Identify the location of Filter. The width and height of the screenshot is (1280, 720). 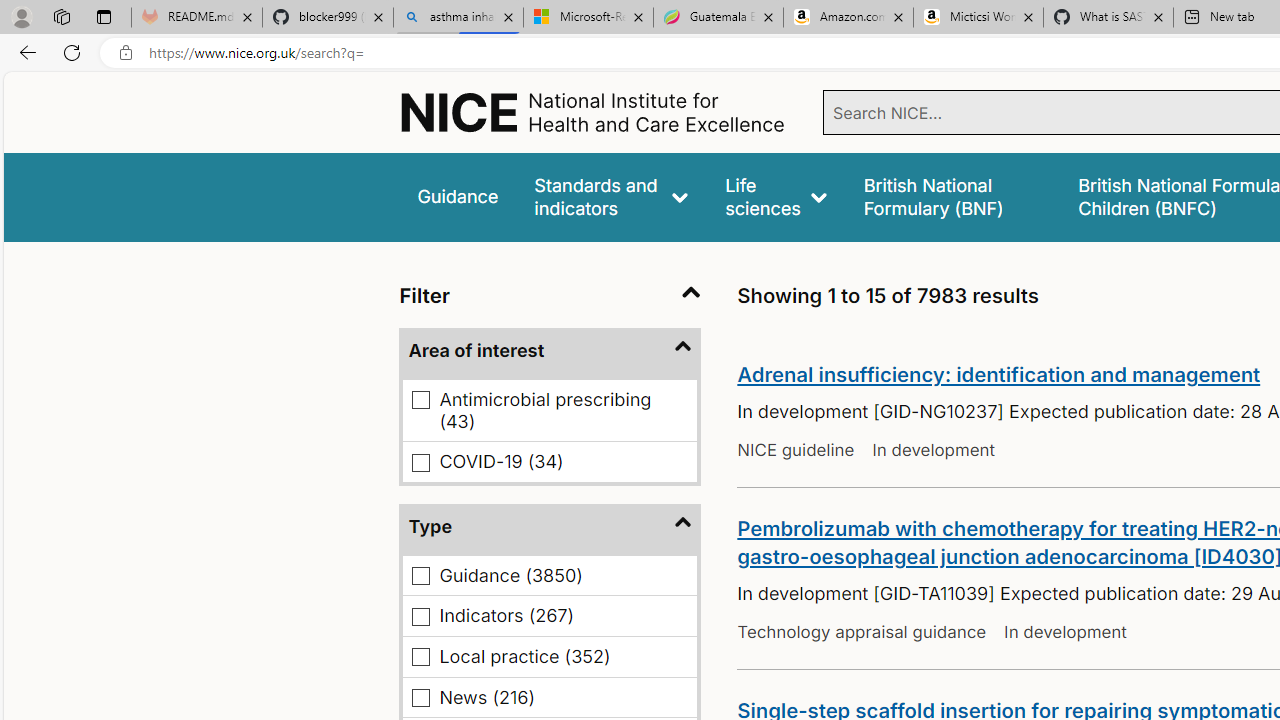
(550, 296).